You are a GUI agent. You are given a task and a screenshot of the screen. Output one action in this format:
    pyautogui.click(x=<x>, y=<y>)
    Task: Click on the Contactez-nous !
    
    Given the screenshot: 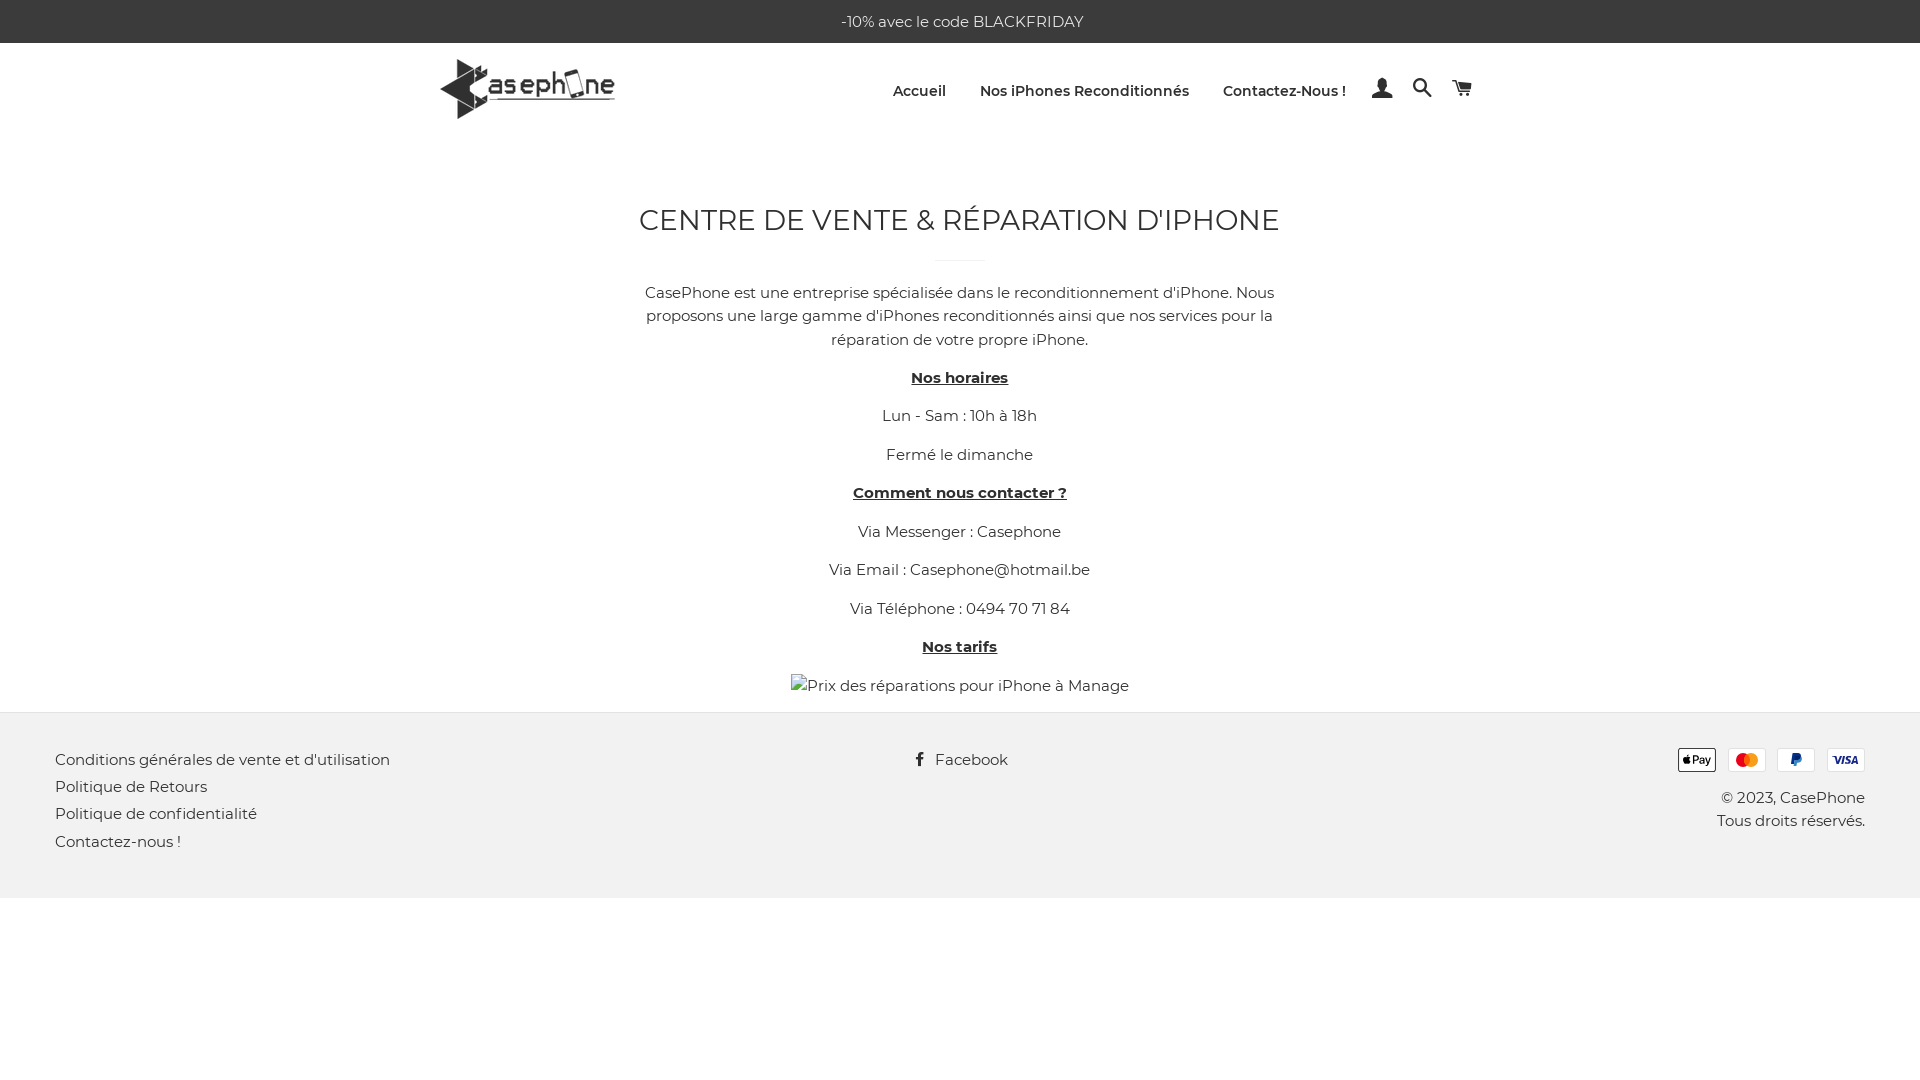 What is the action you would take?
    pyautogui.click(x=118, y=842)
    